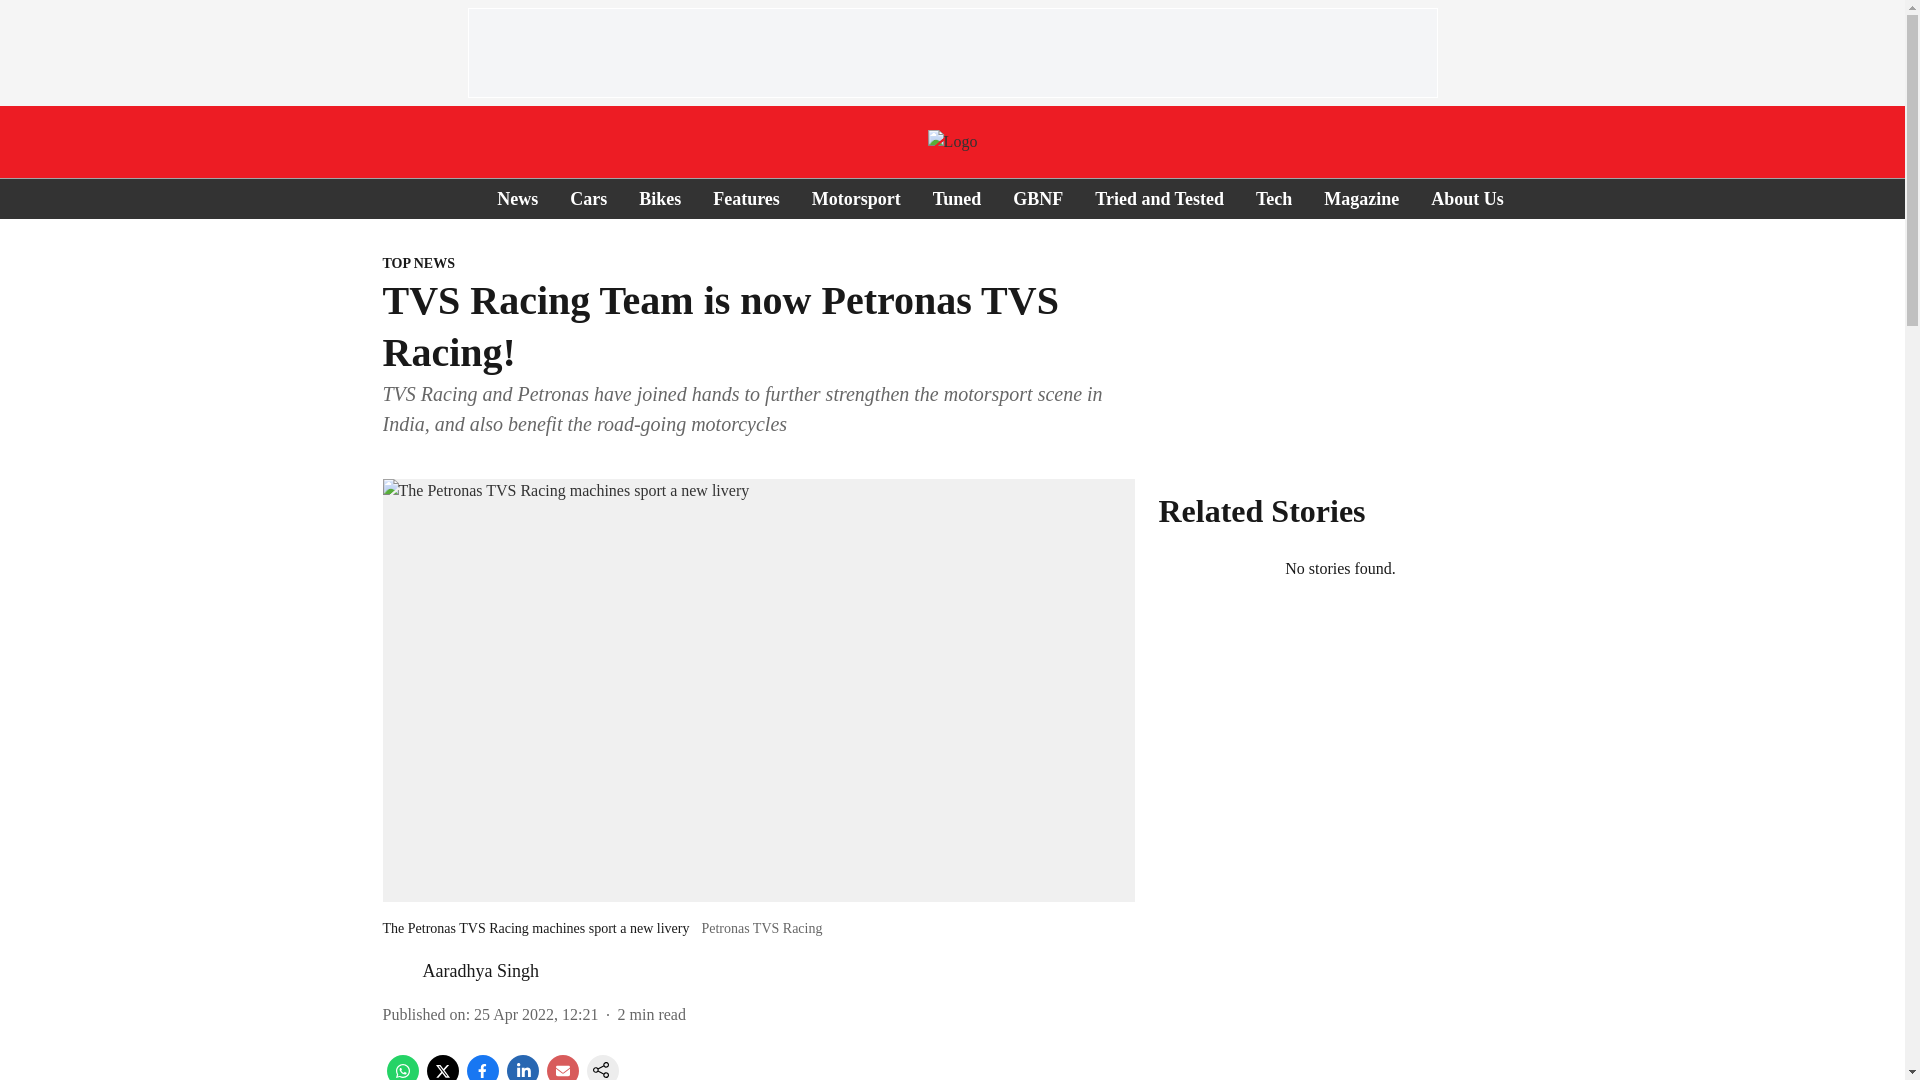 The width and height of the screenshot is (1920, 1080). I want to click on News, so click(517, 198).